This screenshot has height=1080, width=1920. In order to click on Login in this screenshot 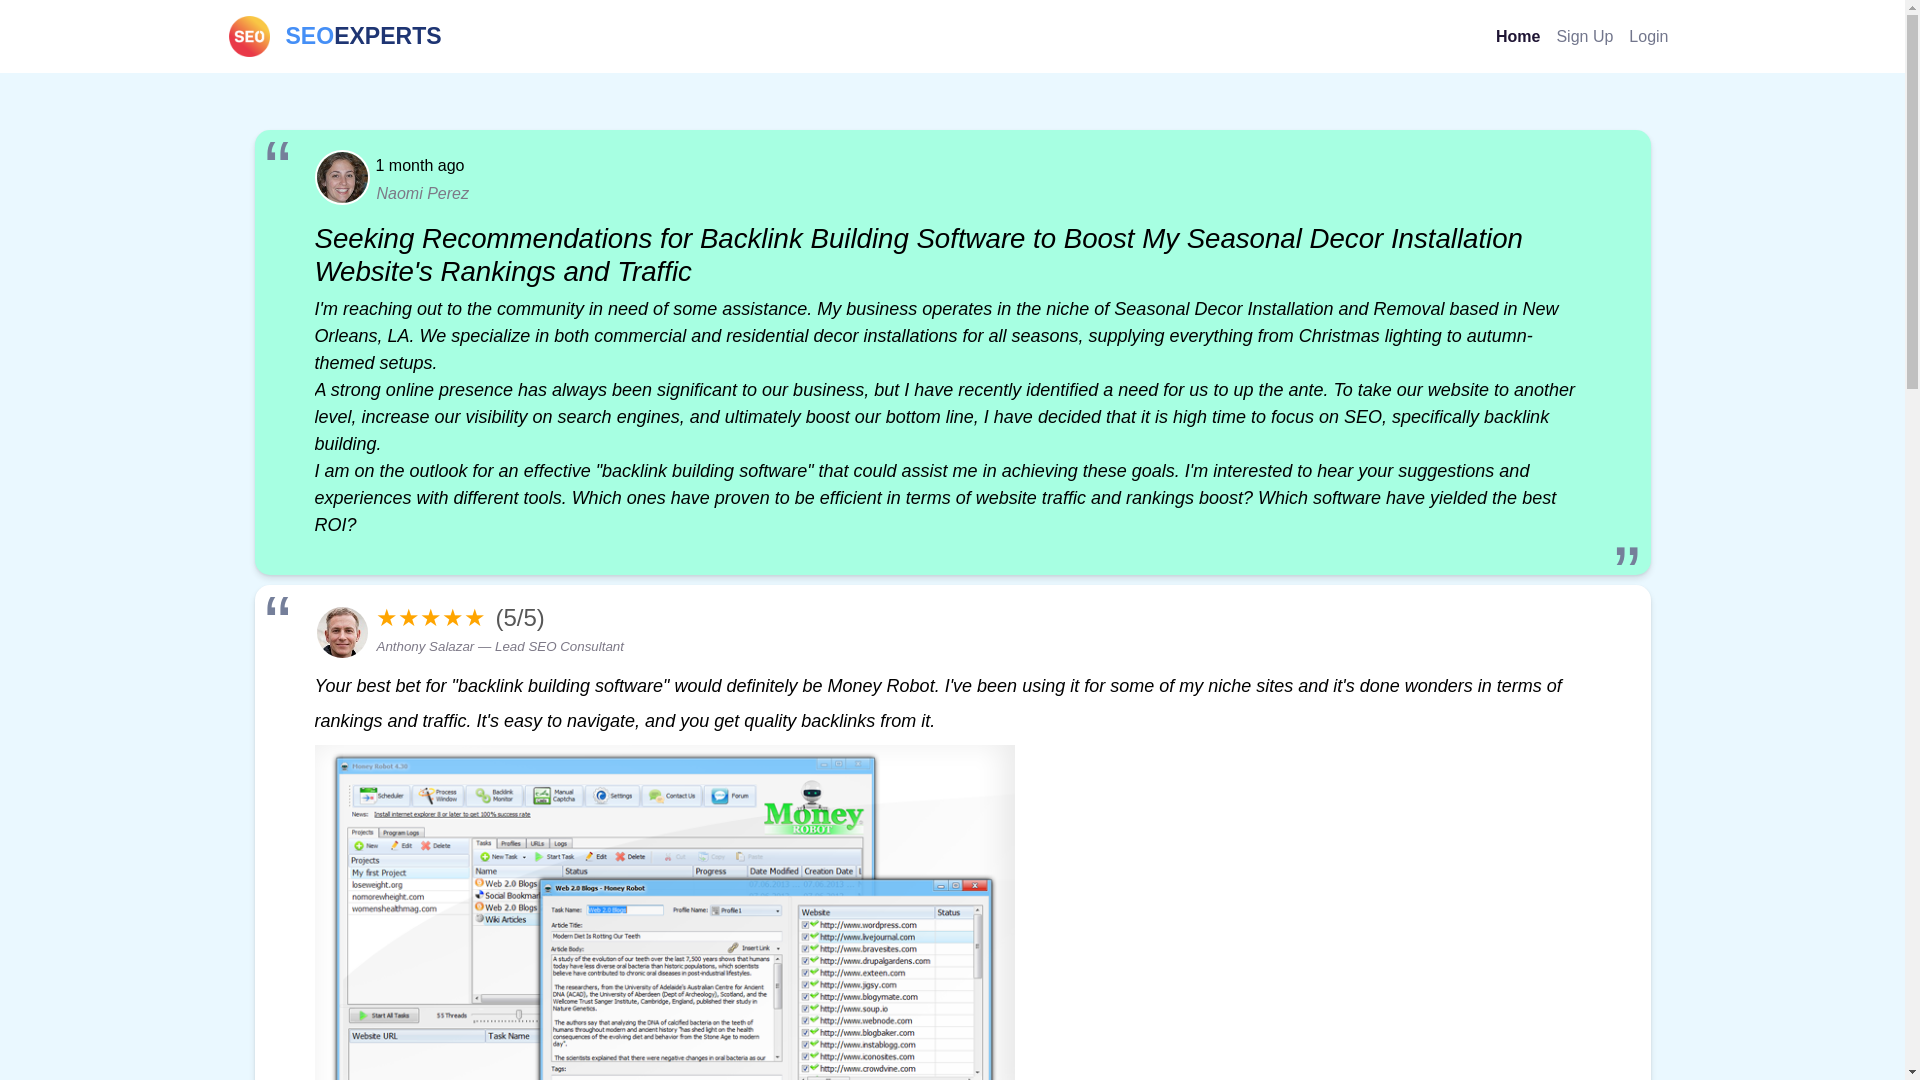, I will do `click(1648, 36)`.